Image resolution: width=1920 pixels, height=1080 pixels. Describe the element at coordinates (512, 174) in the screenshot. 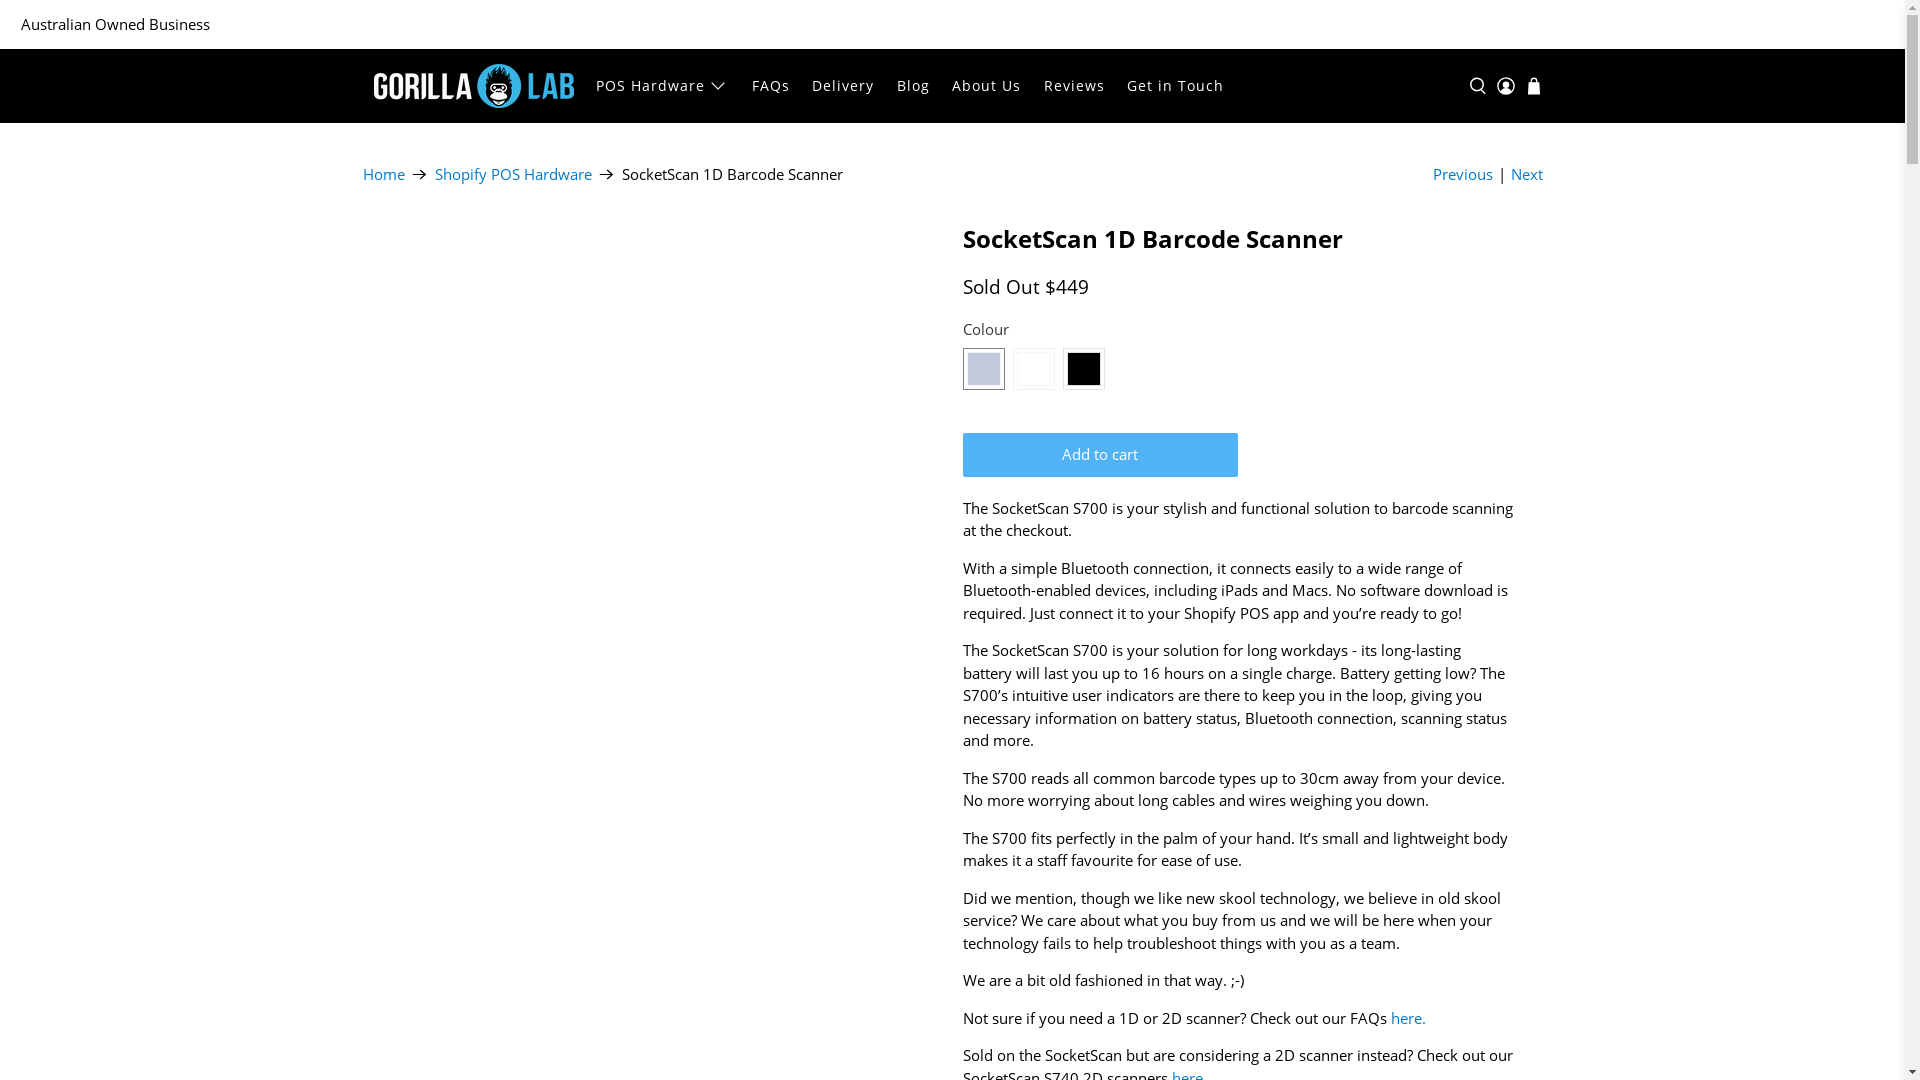

I see `Shopify POS Hardware` at that location.